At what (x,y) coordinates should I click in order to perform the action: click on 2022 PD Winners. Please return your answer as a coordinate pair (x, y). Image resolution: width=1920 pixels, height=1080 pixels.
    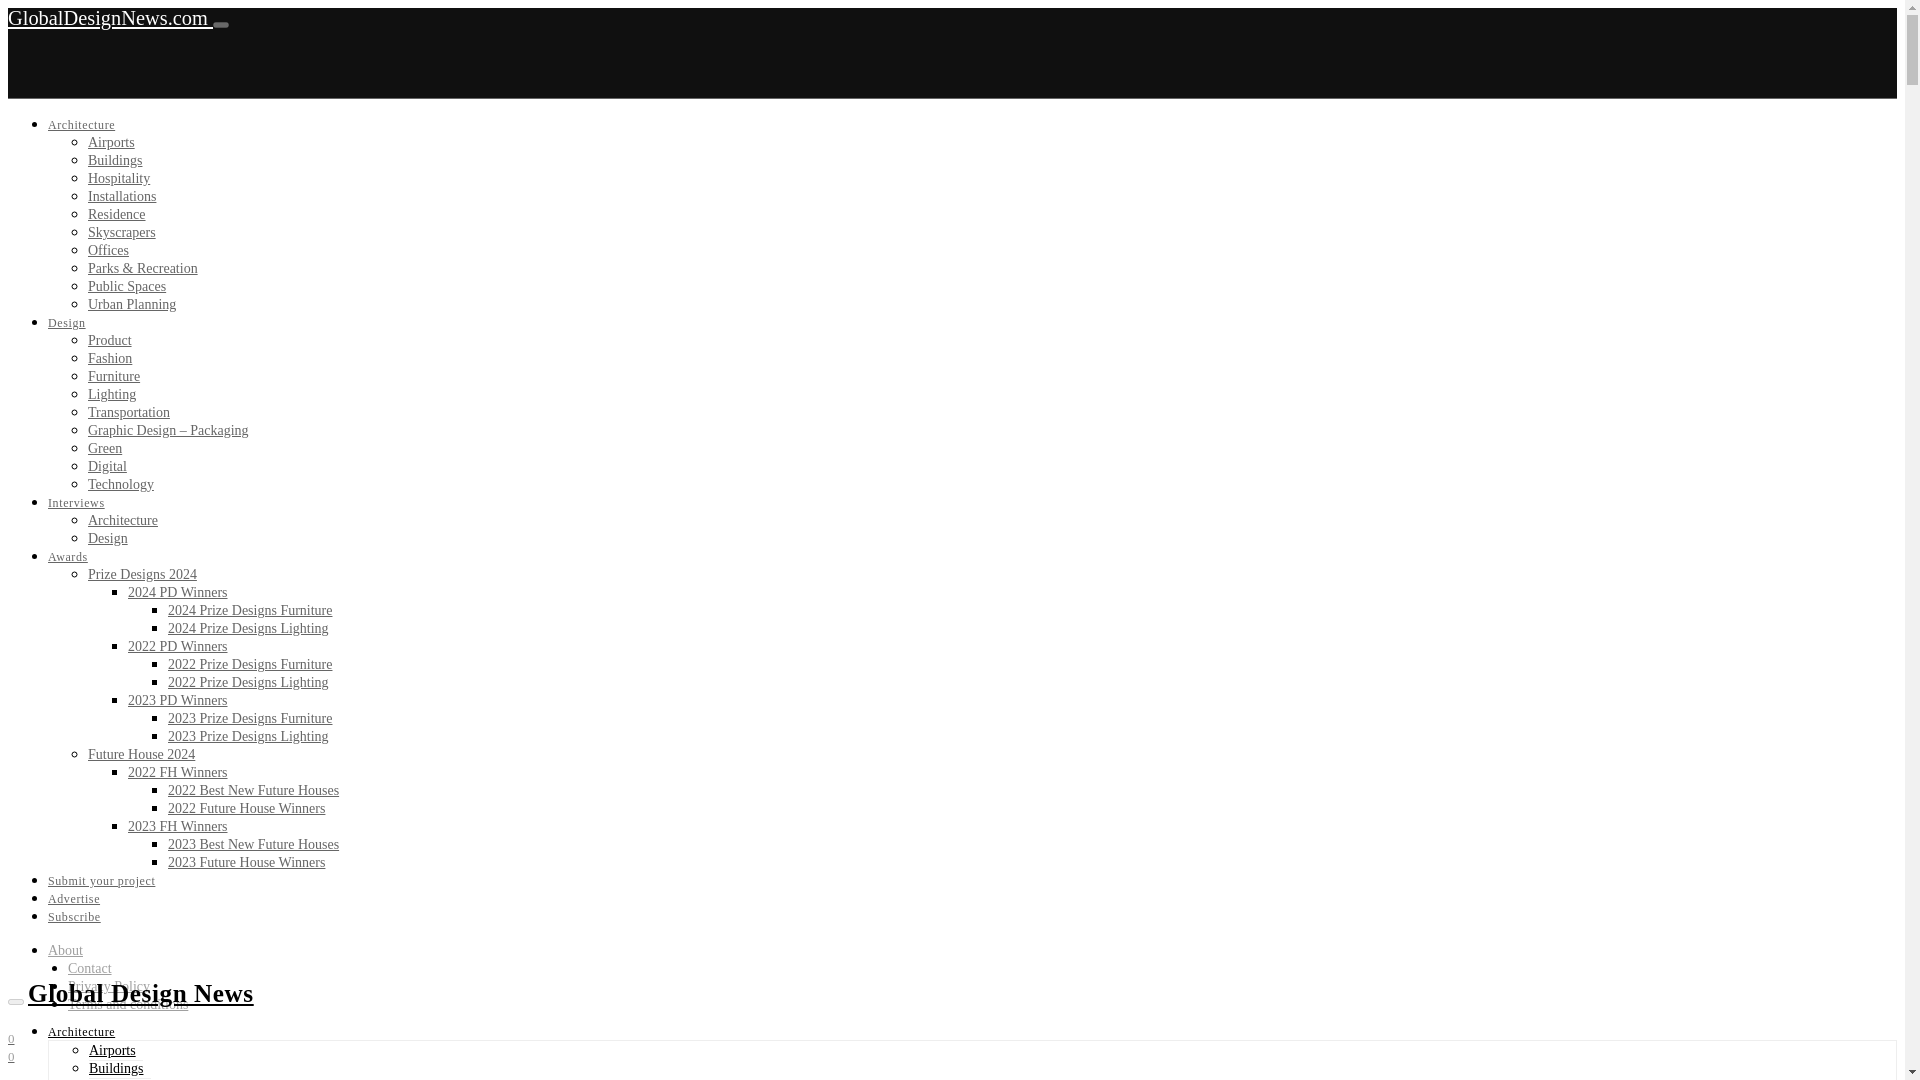
    Looking at the image, I should click on (178, 646).